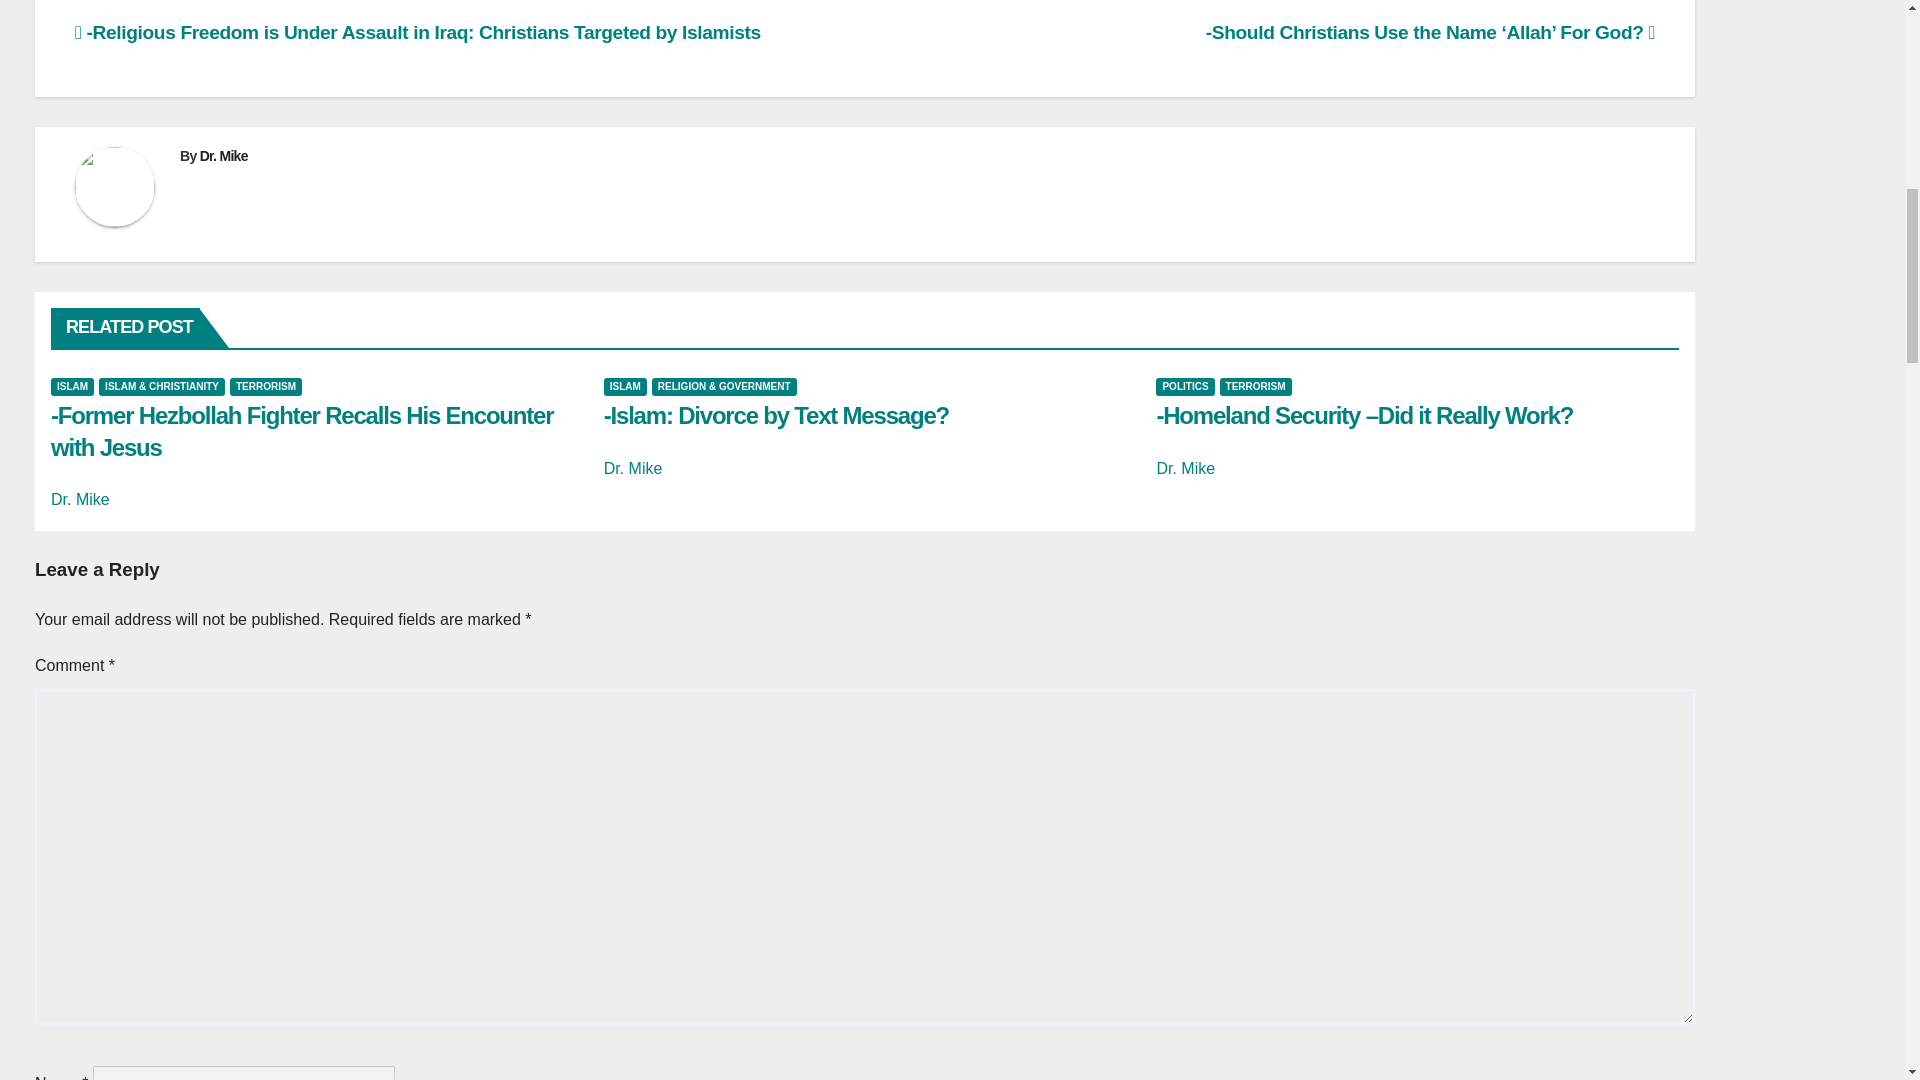 This screenshot has height=1080, width=1920. Describe the element at coordinates (72, 387) in the screenshot. I see `ISLAM` at that location.